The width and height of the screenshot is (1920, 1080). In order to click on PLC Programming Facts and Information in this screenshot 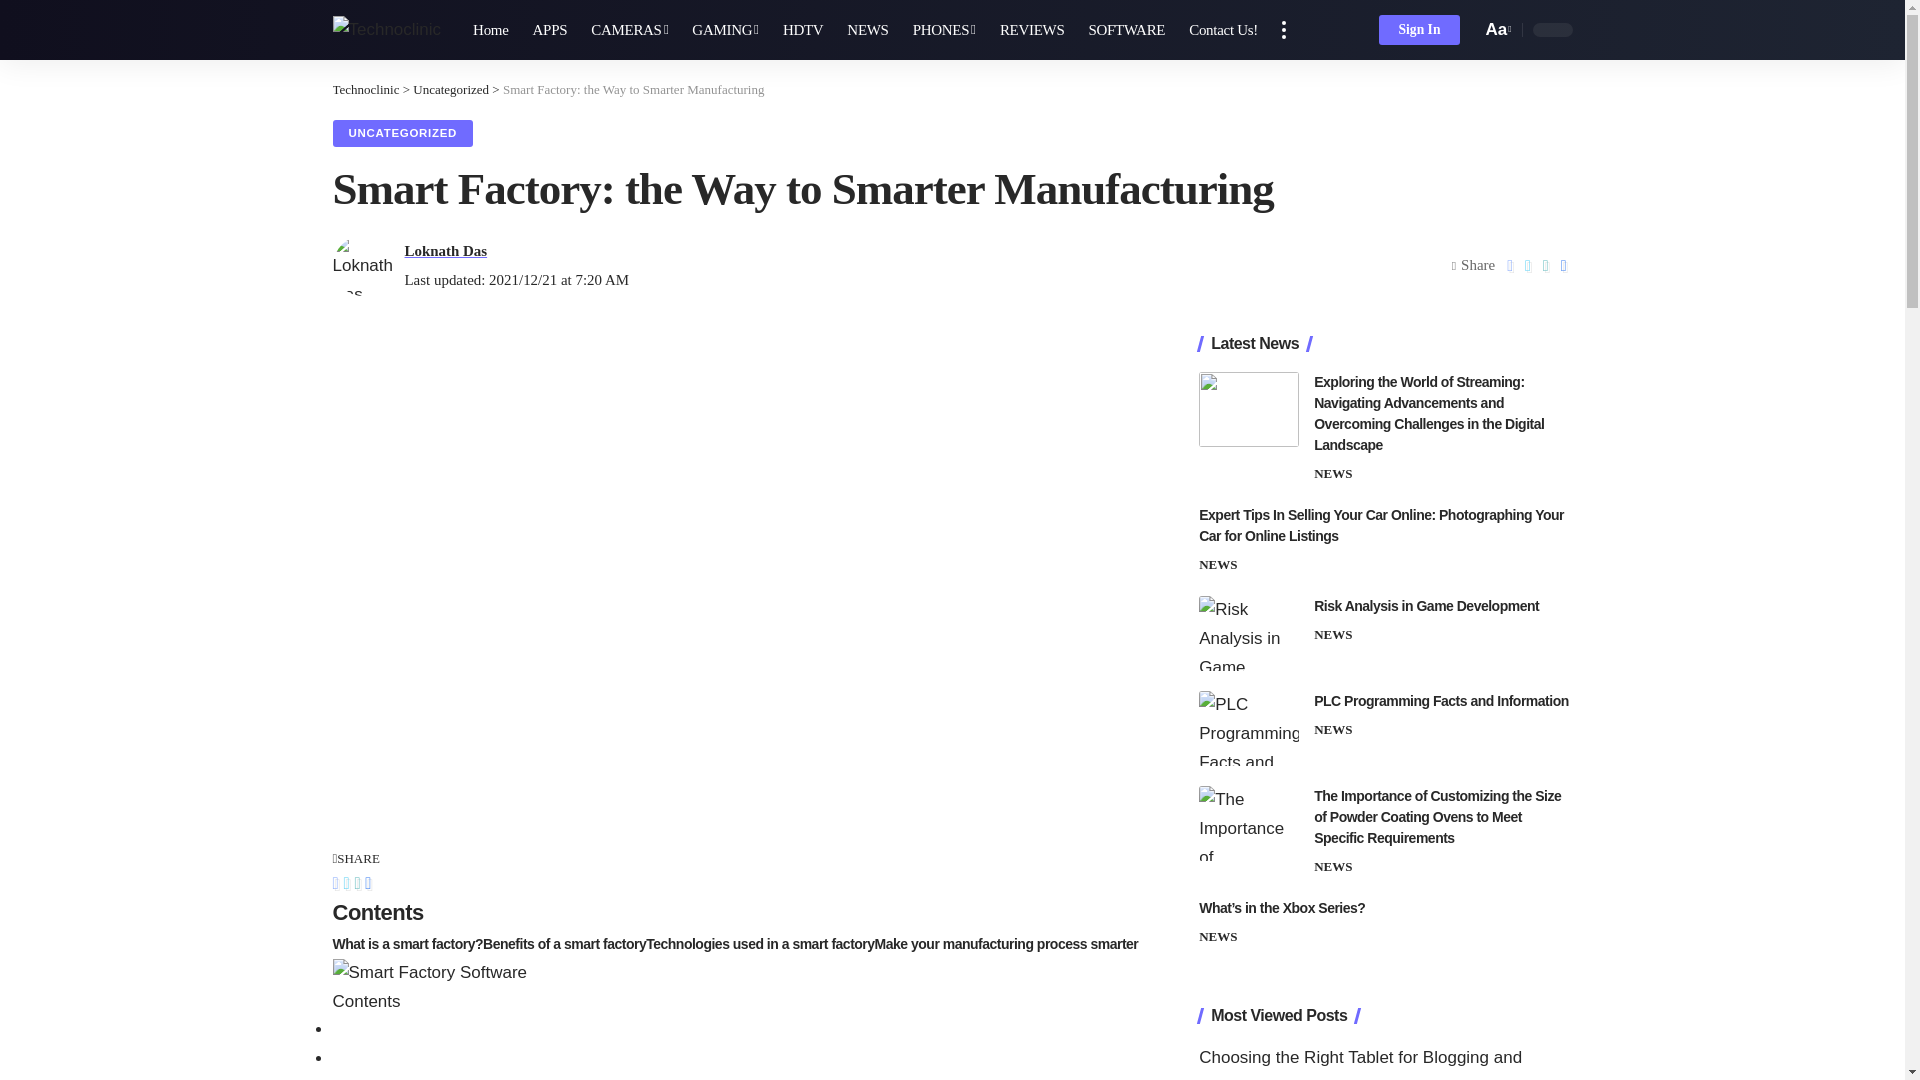, I will do `click(1248, 728)`.